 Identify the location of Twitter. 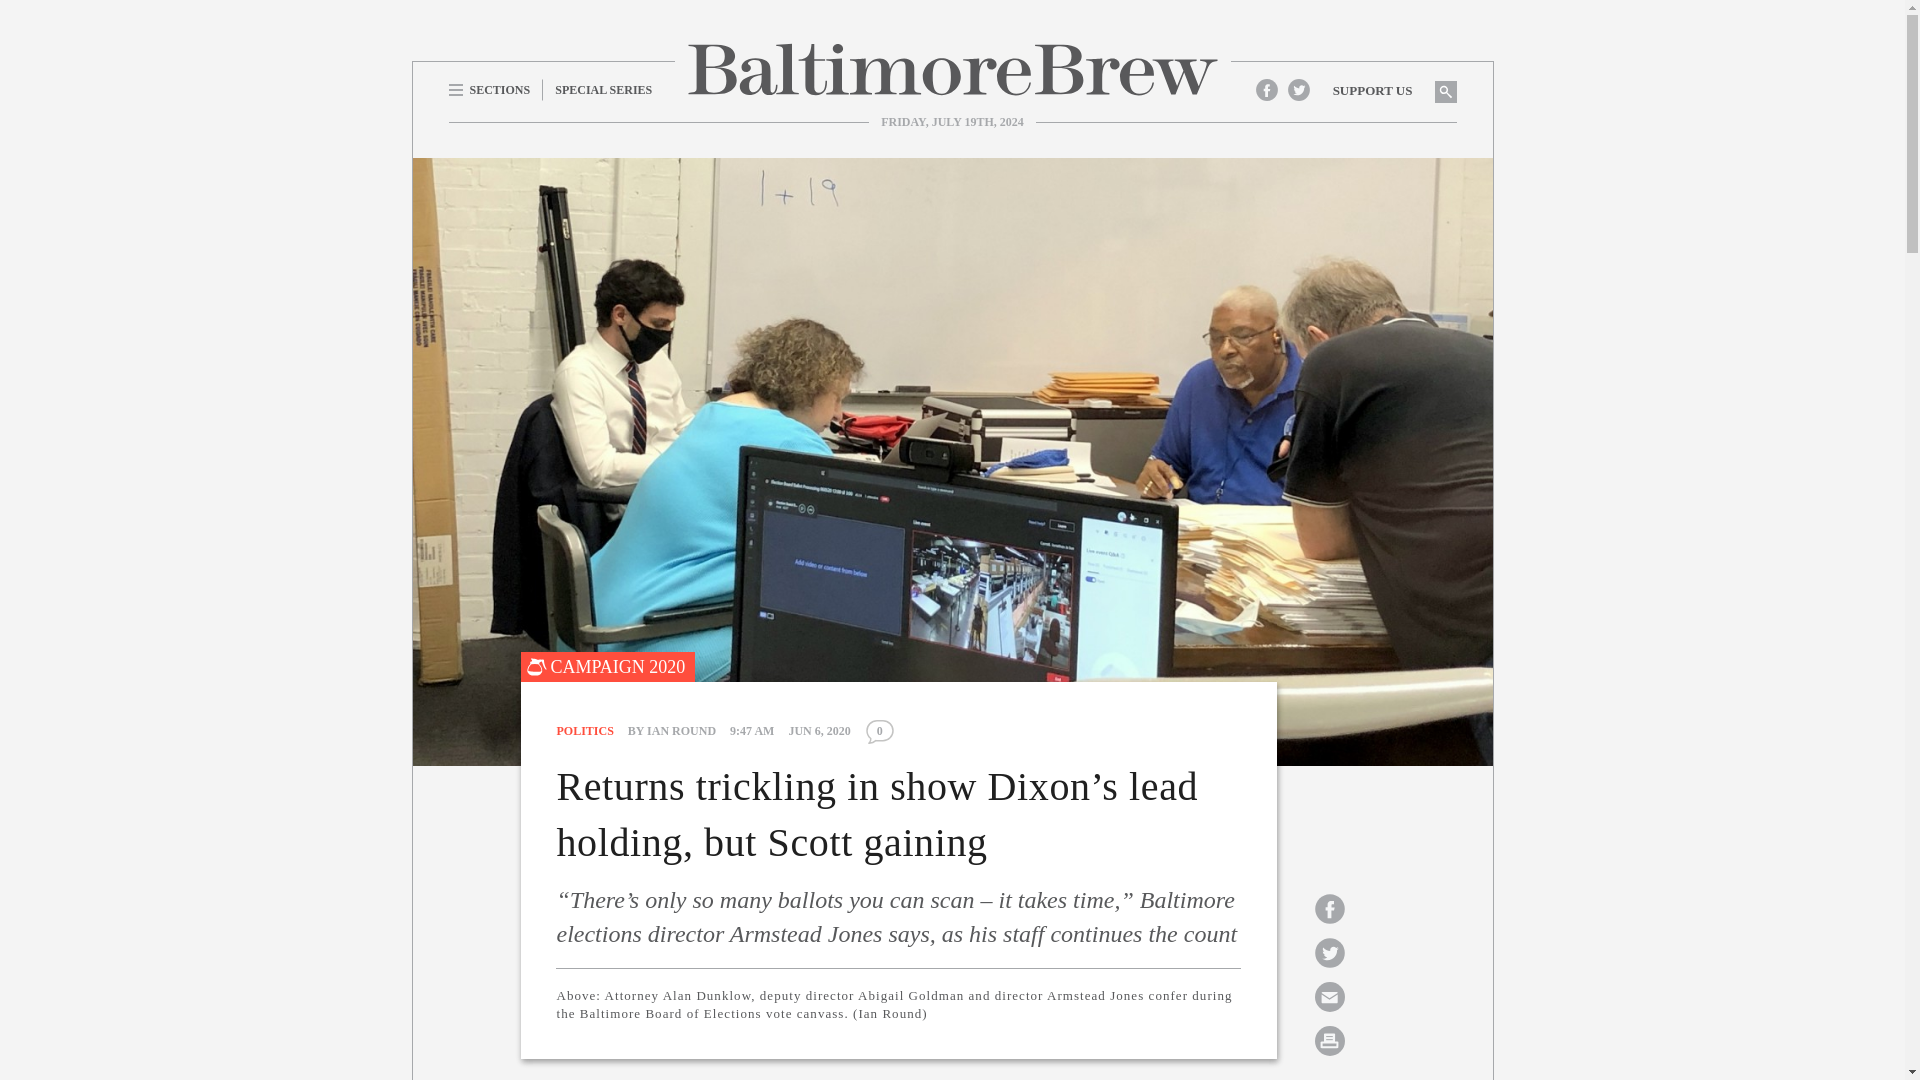
(1298, 89).